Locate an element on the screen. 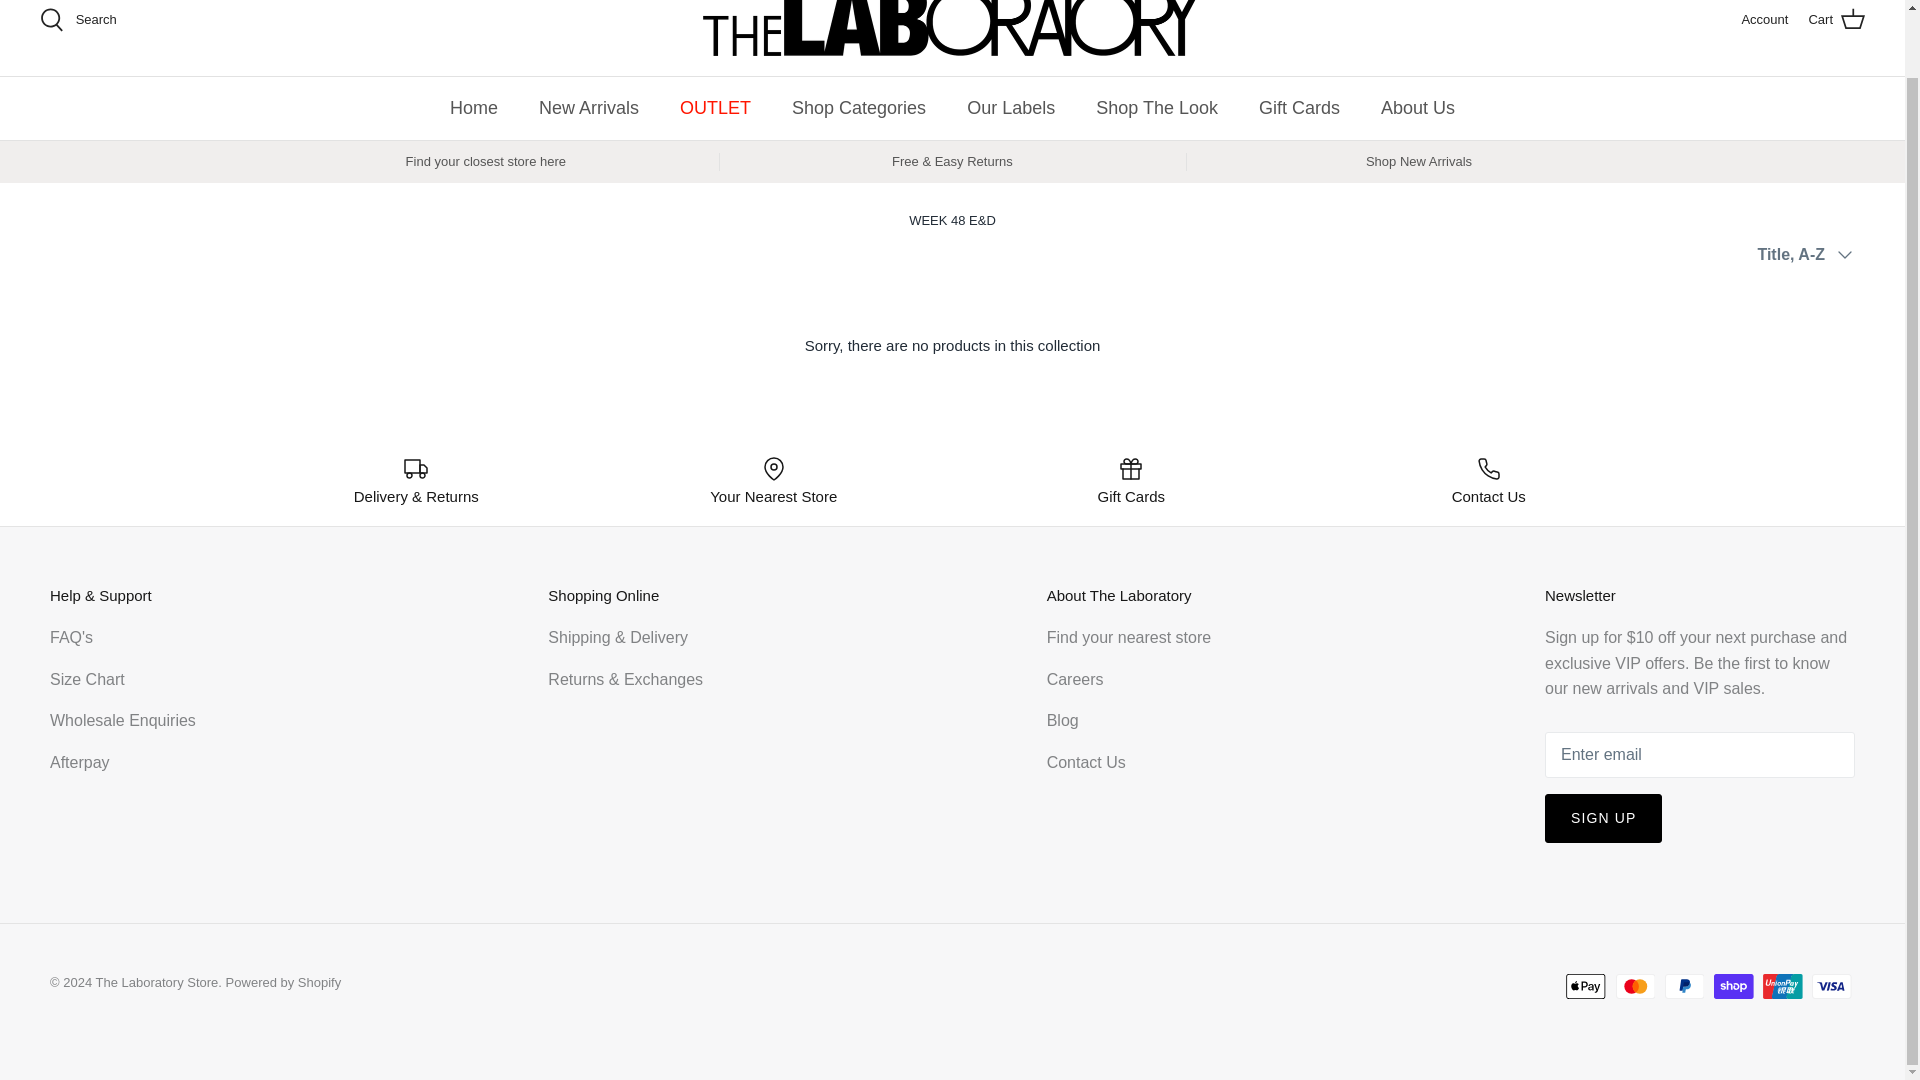  Meet The Staff is located at coordinates (1062, 720).